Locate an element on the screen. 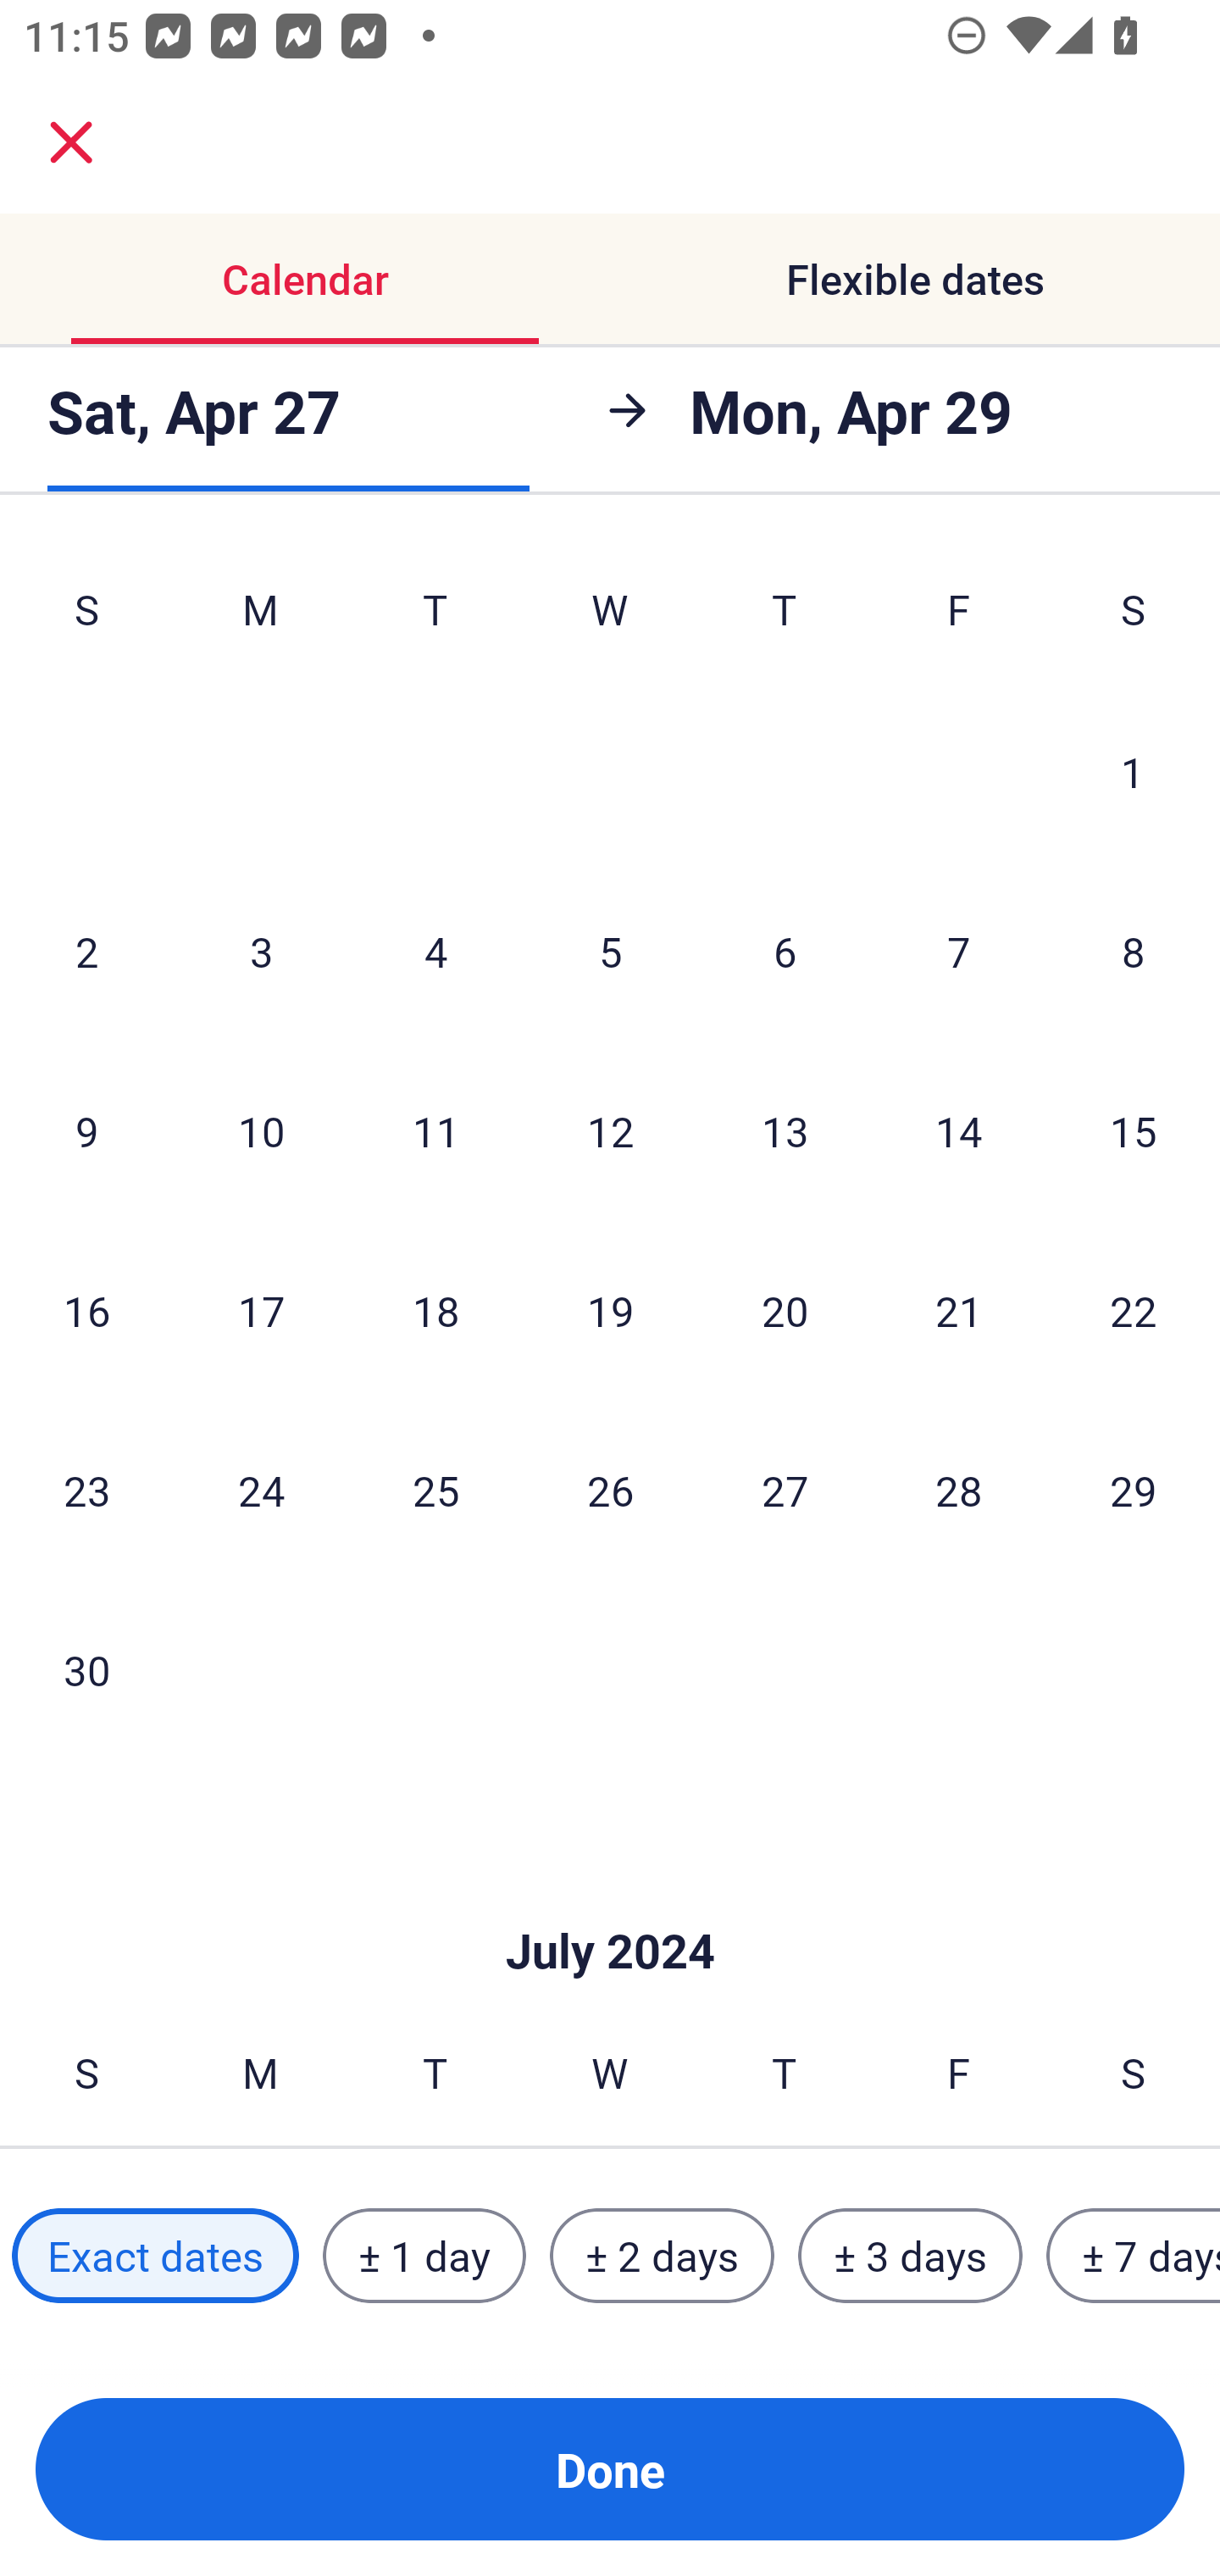 Image resolution: width=1220 pixels, height=2576 pixels. ± 2 days is located at coordinates (663, 2255).